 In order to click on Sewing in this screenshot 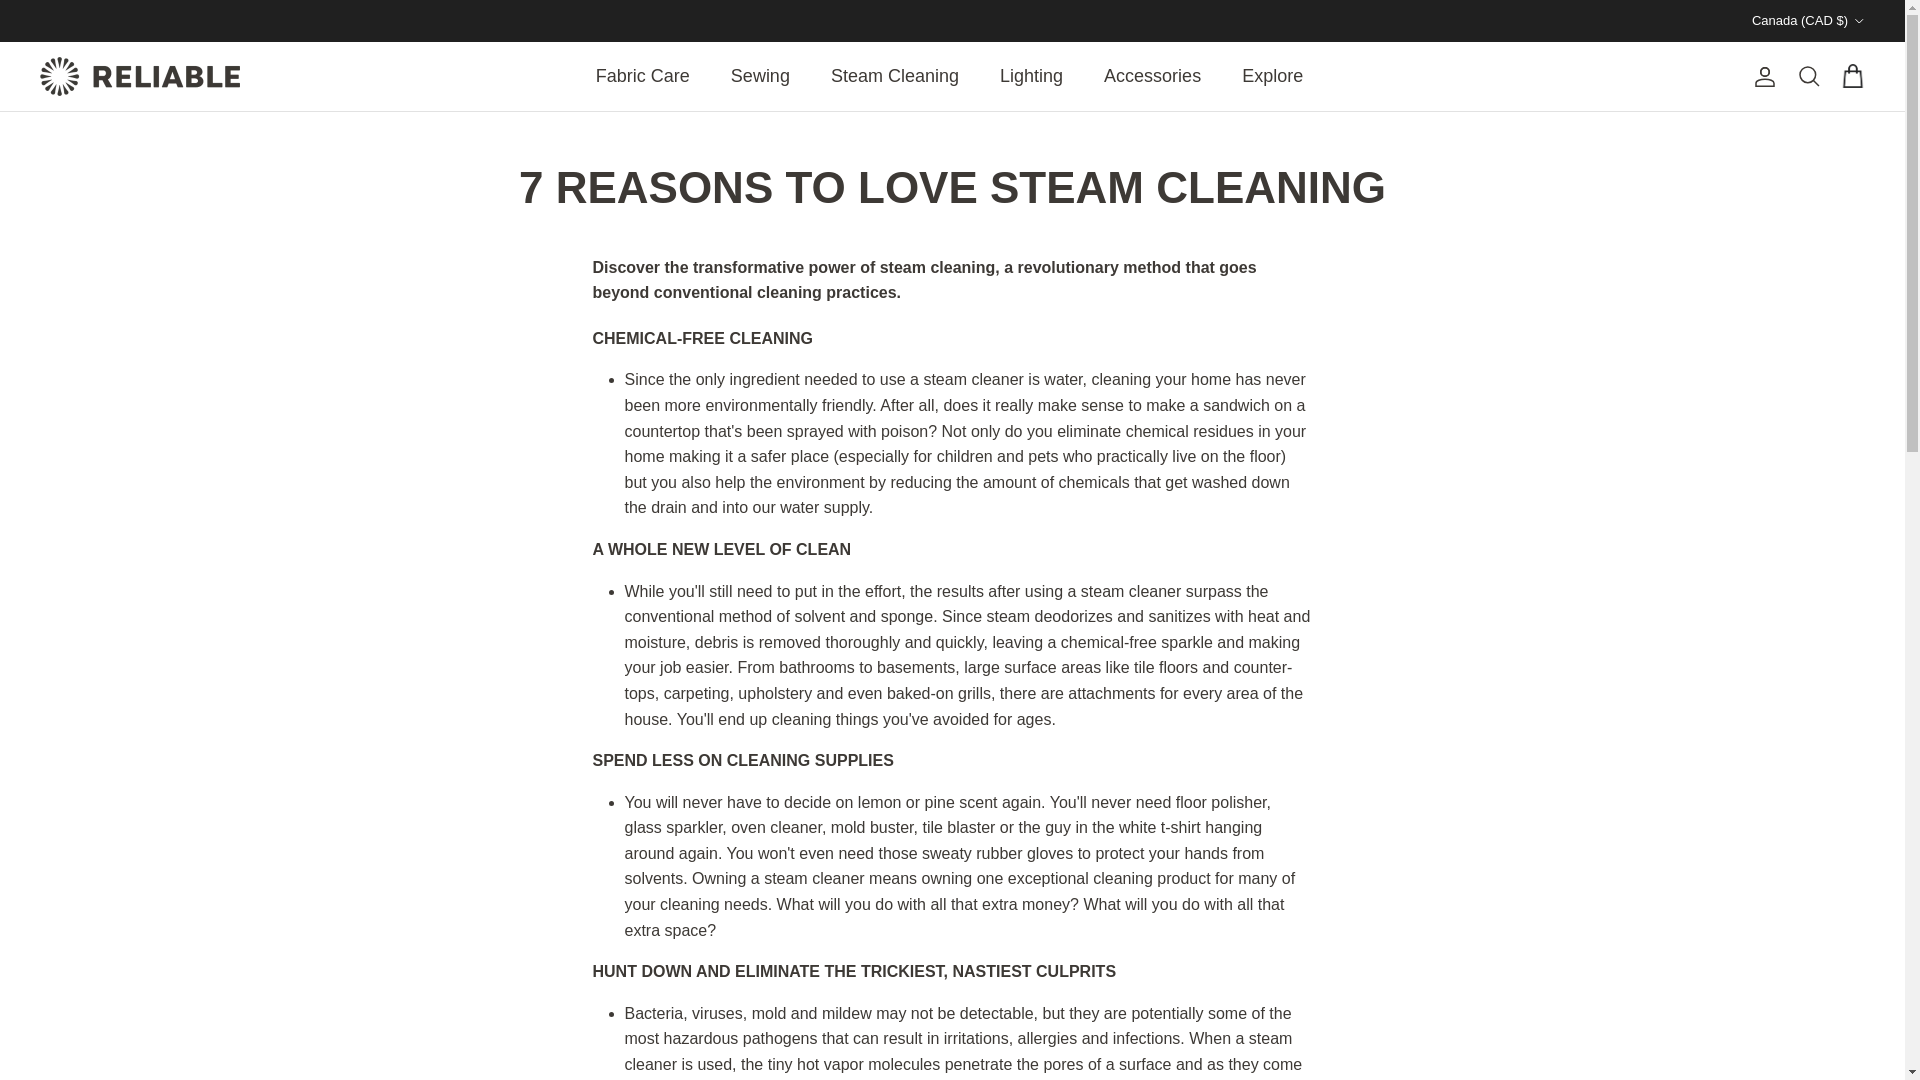, I will do `click(760, 76)`.